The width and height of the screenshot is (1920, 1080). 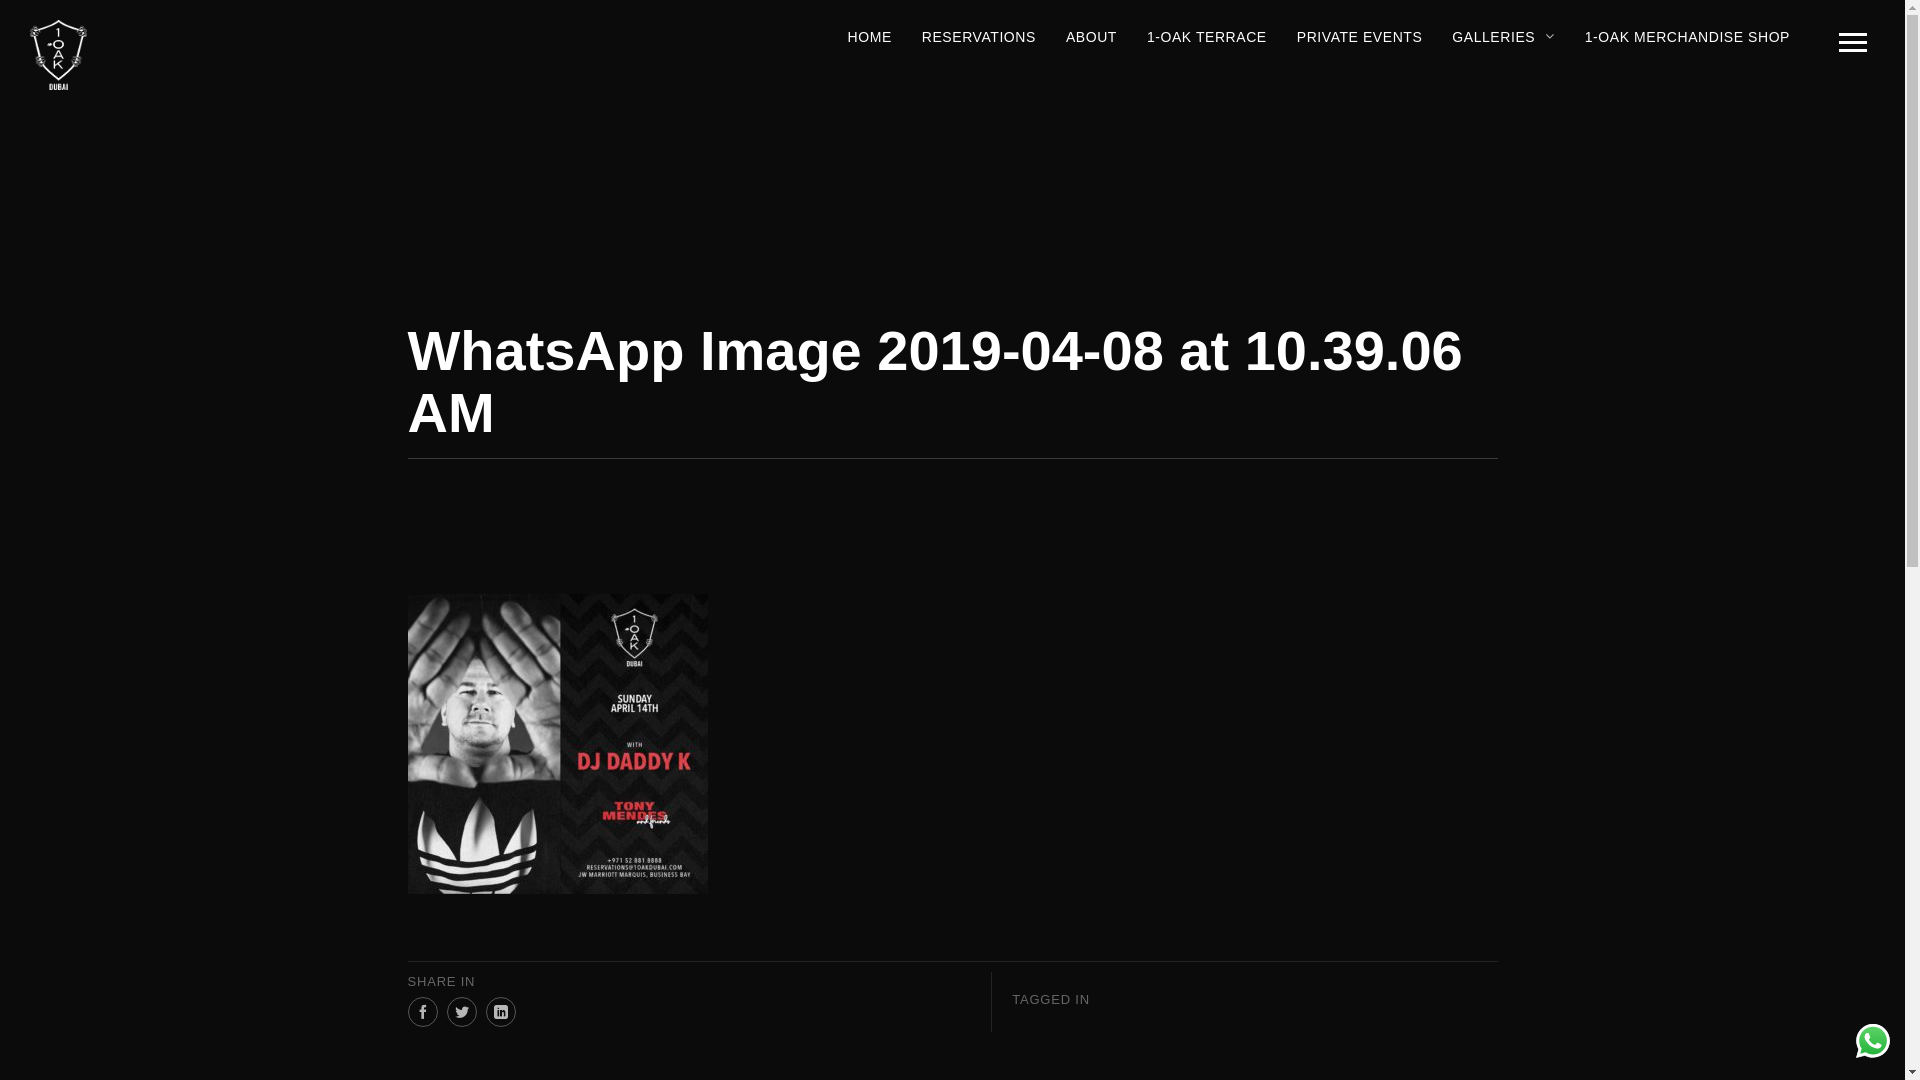 What do you see at coordinates (1207, 37) in the screenshot?
I see `1-OAK TERRACE` at bounding box center [1207, 37].